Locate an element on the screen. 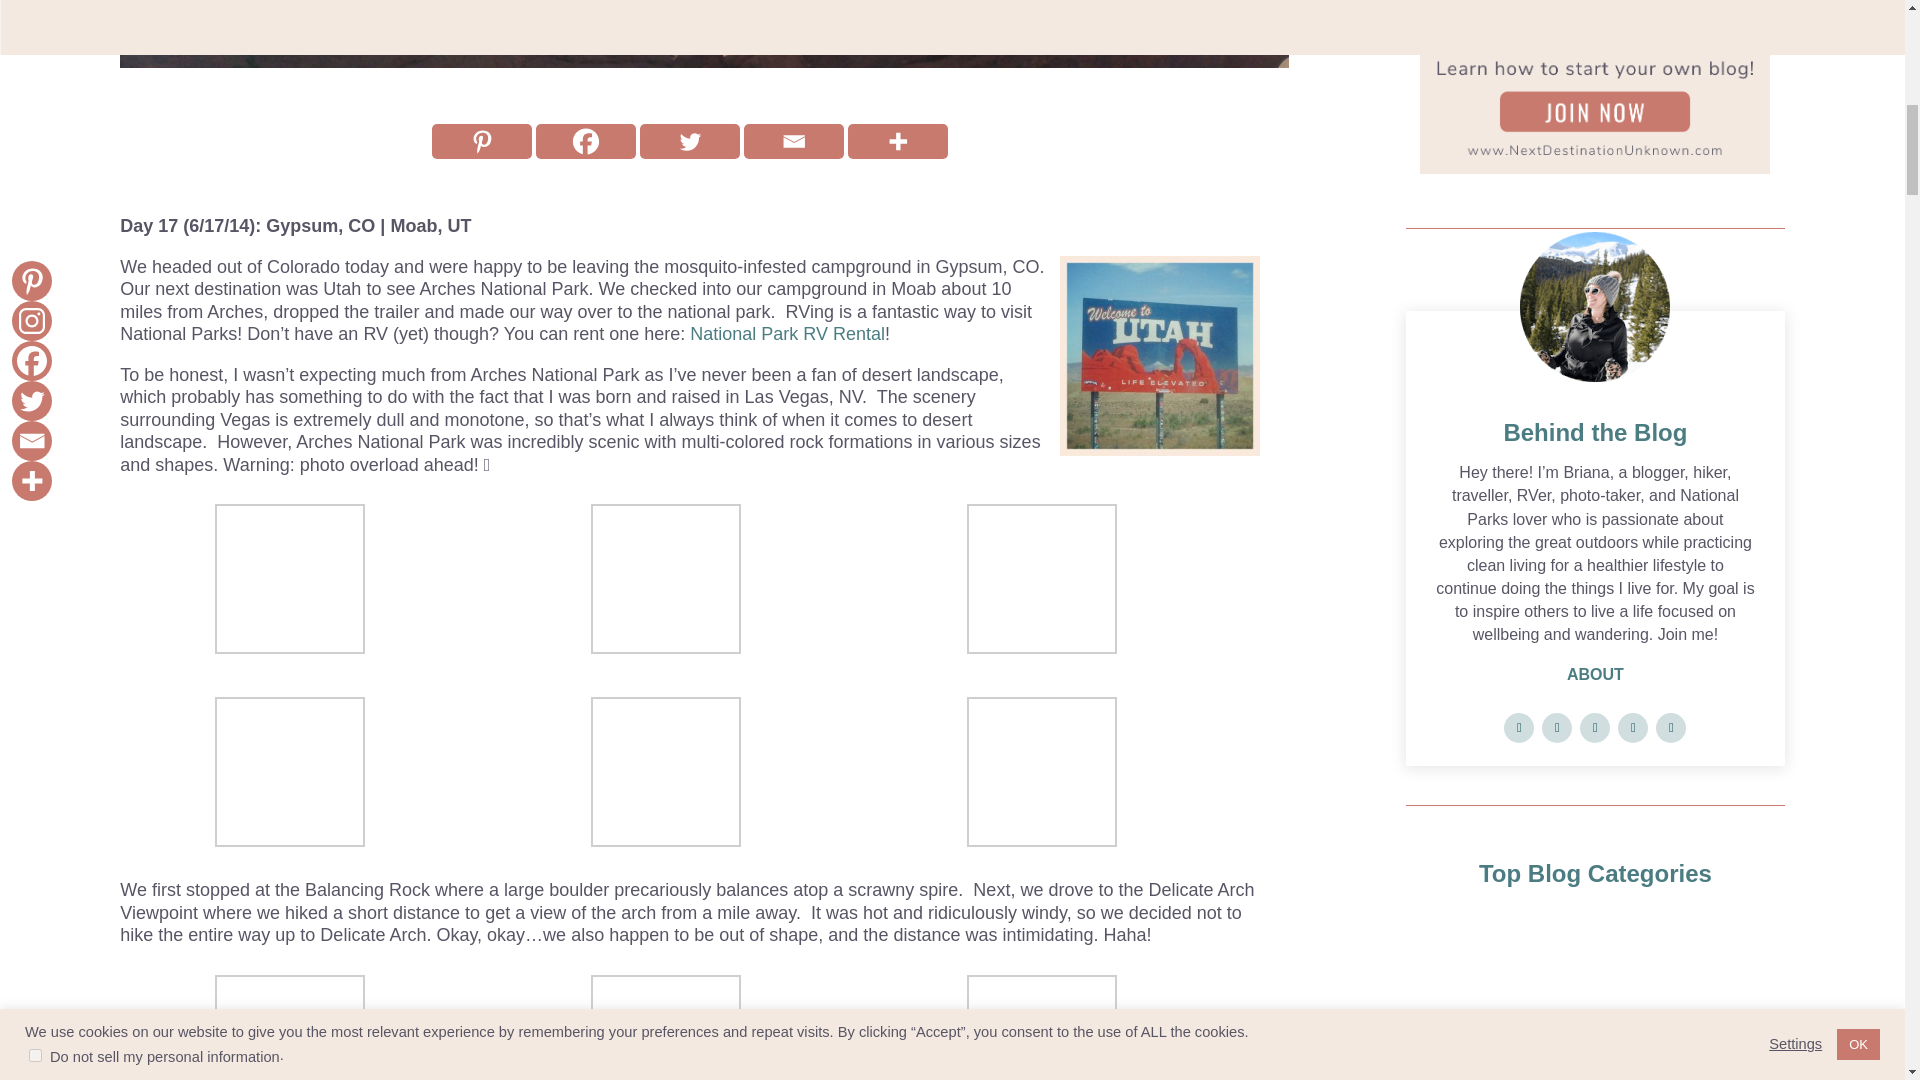 The height and width of the screenshot is (1080, 1920). Facebook is located at coordinates (585, 141).